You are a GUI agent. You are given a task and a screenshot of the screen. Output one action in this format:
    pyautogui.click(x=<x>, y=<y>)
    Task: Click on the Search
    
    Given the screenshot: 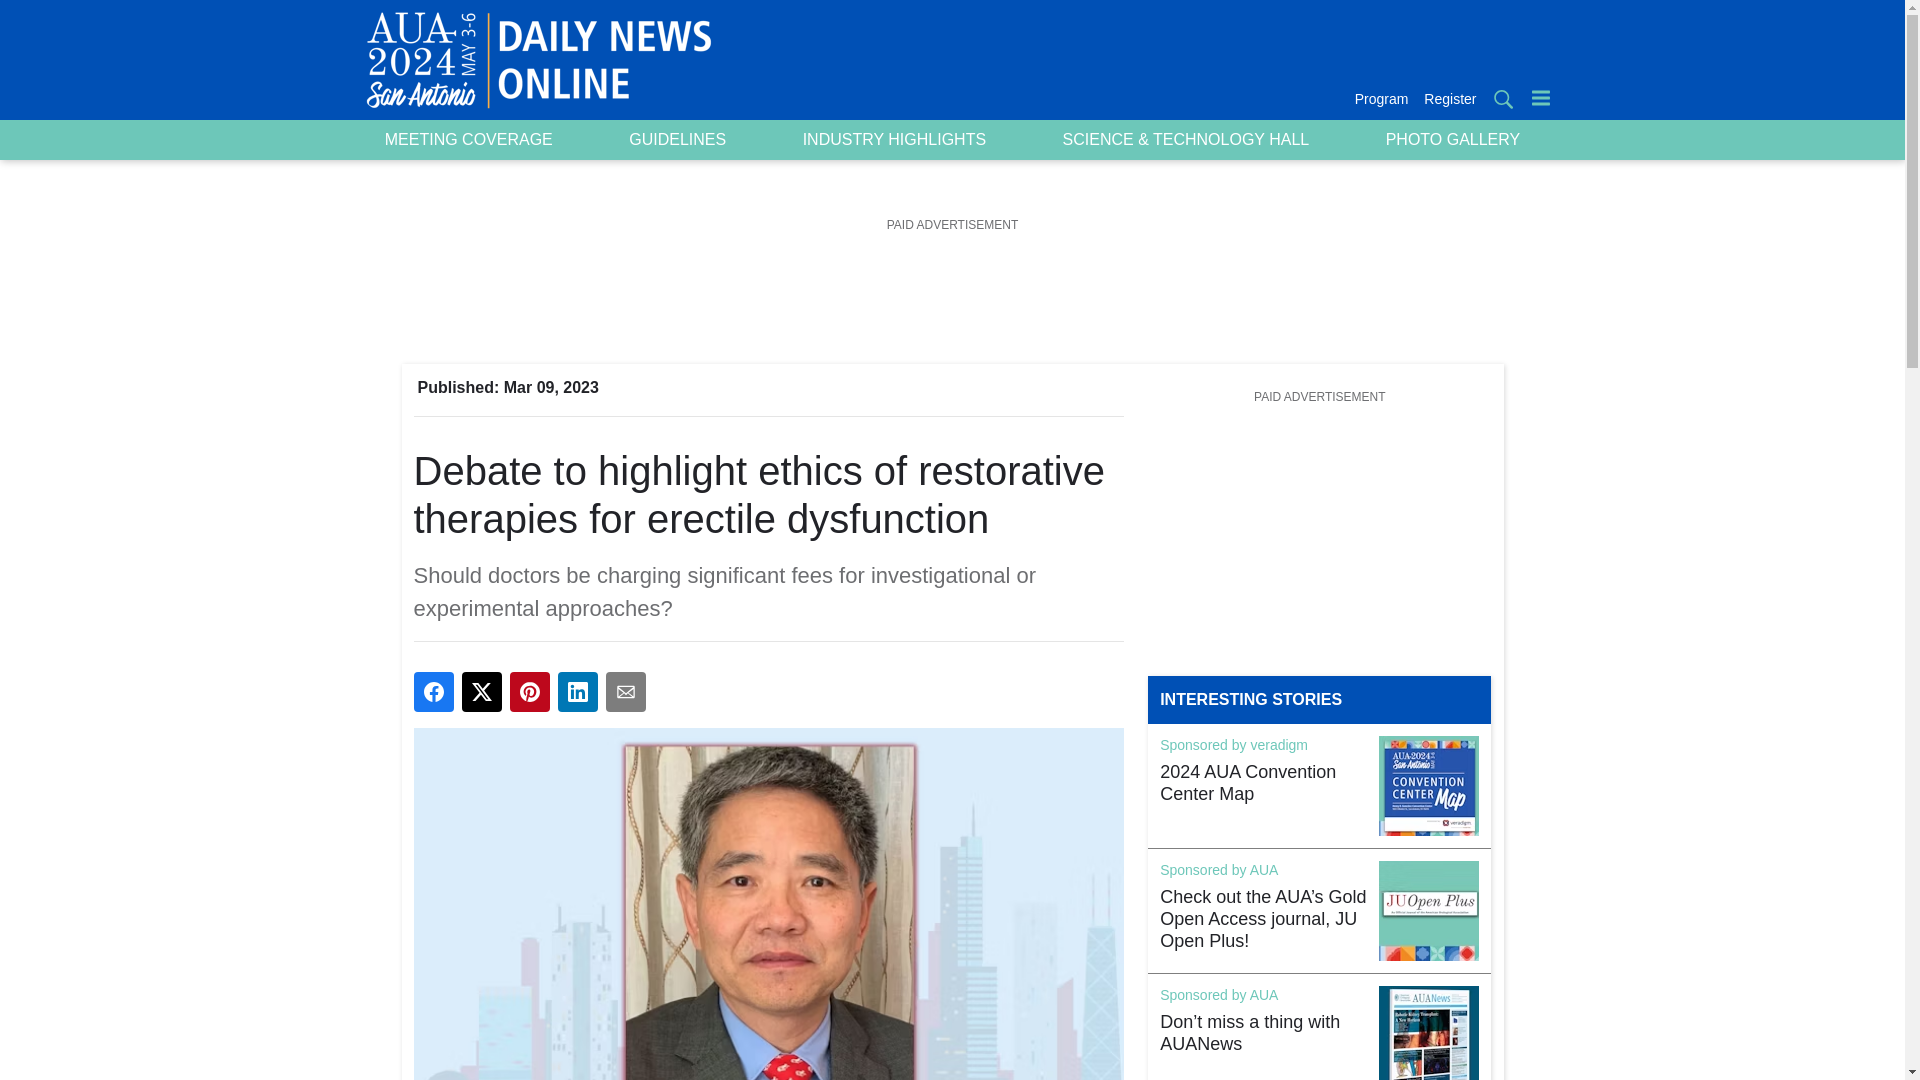 What is the action you would take?
    pyautogui.click(x=1502, y=98)
    